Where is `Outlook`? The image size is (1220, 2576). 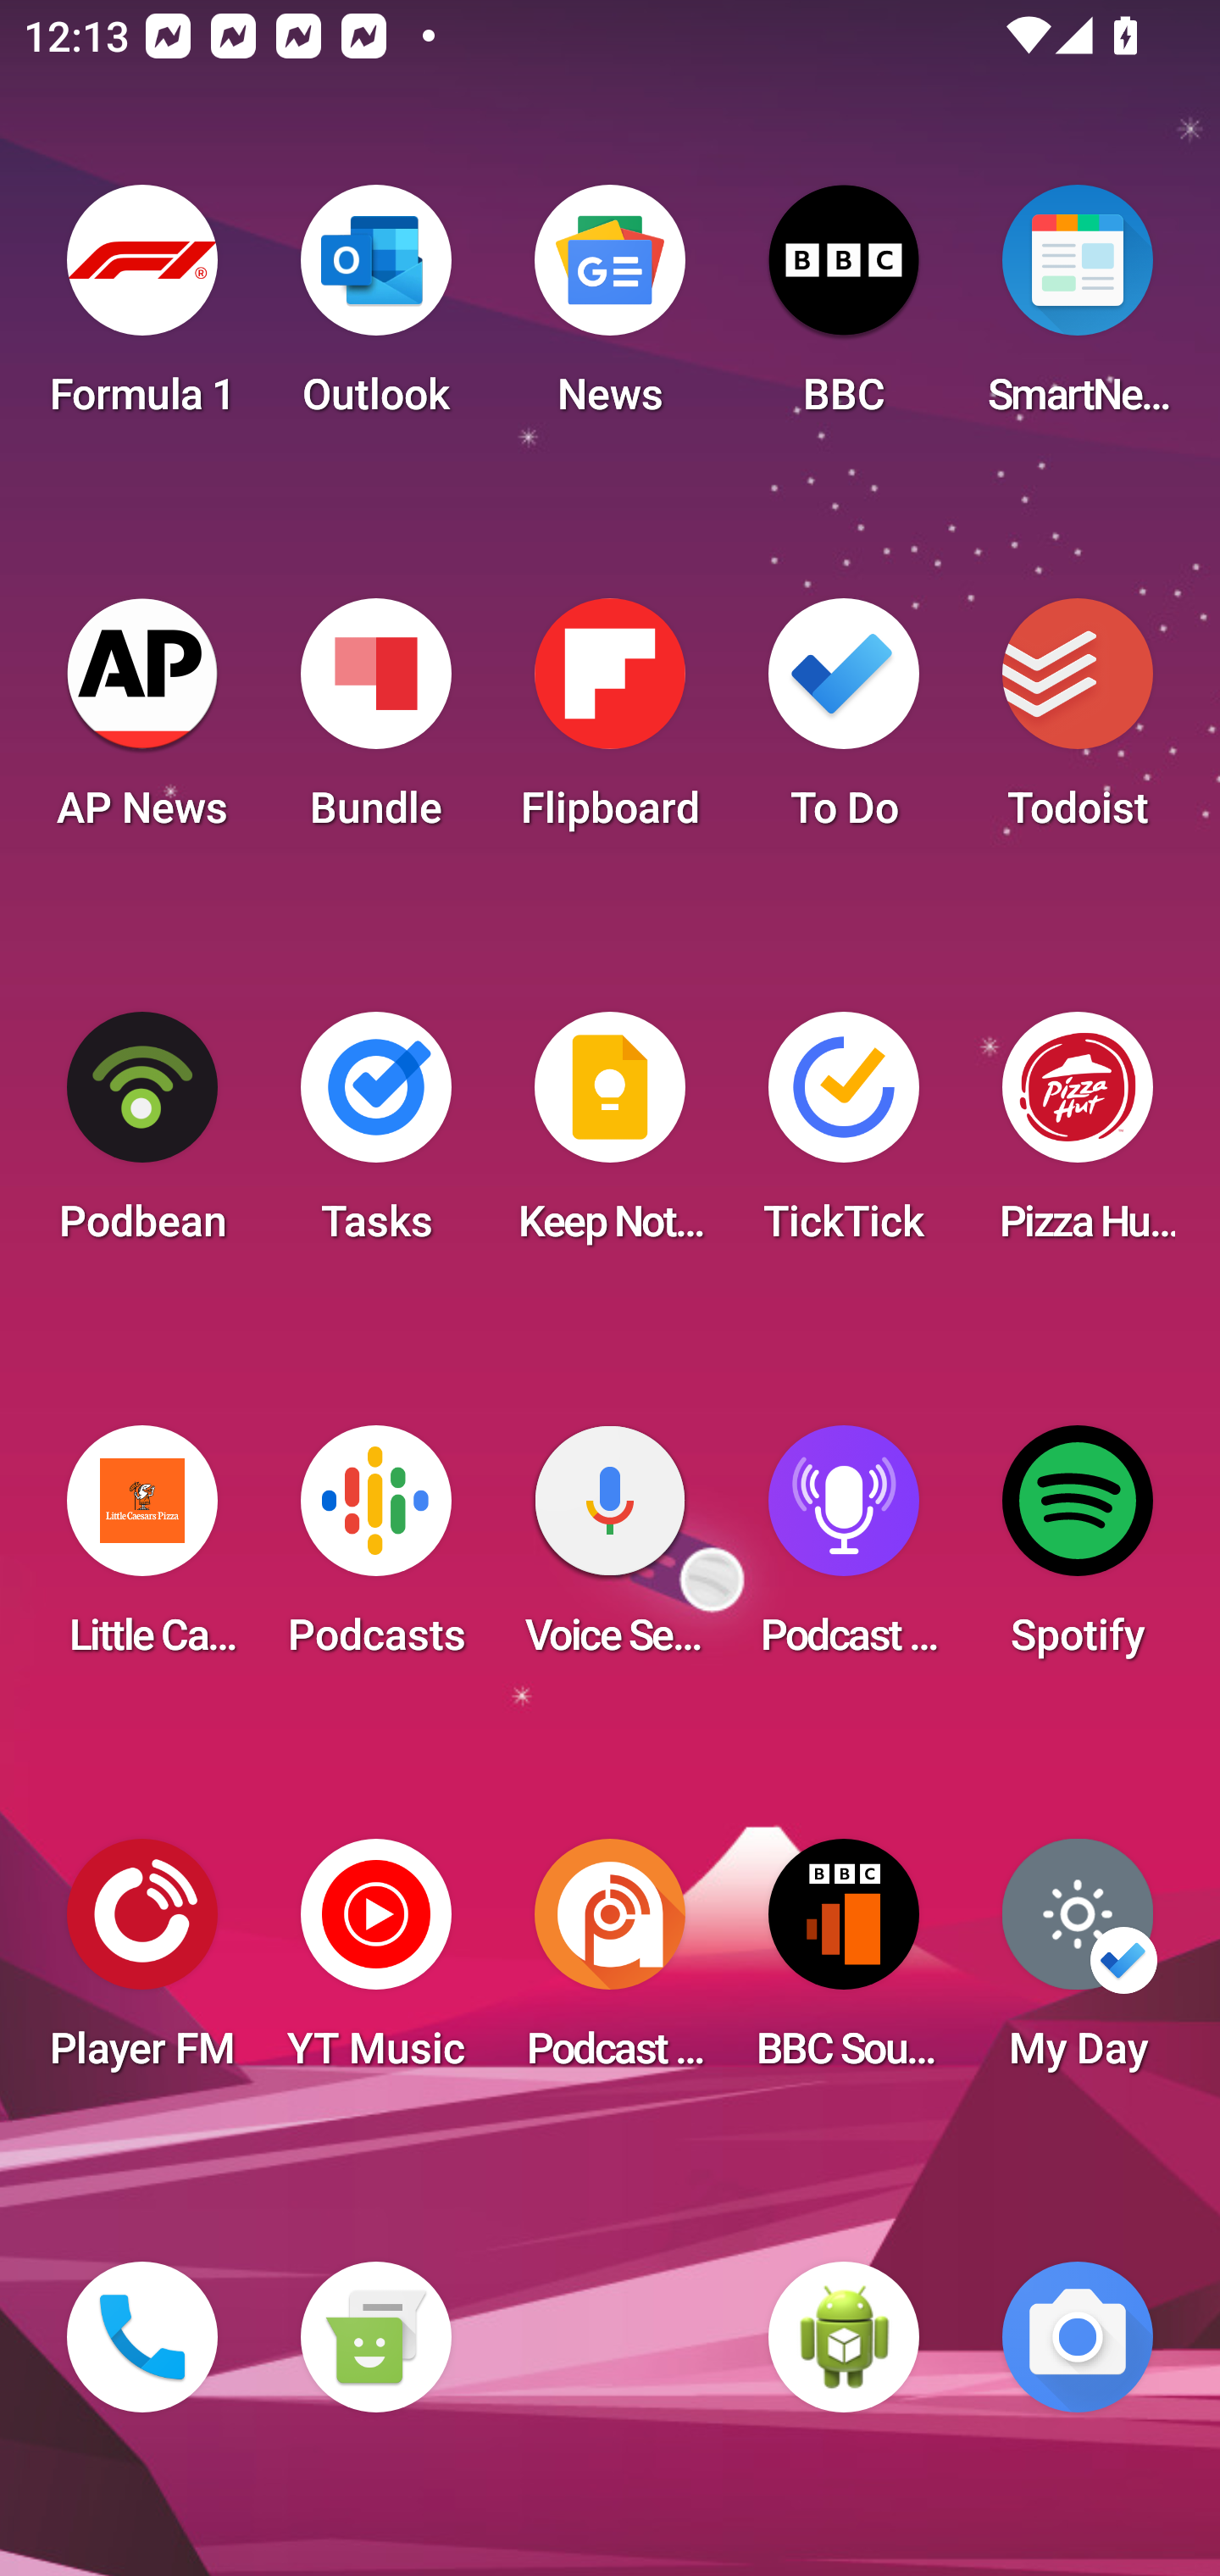
Outlook is located at coordinates (375, 310).